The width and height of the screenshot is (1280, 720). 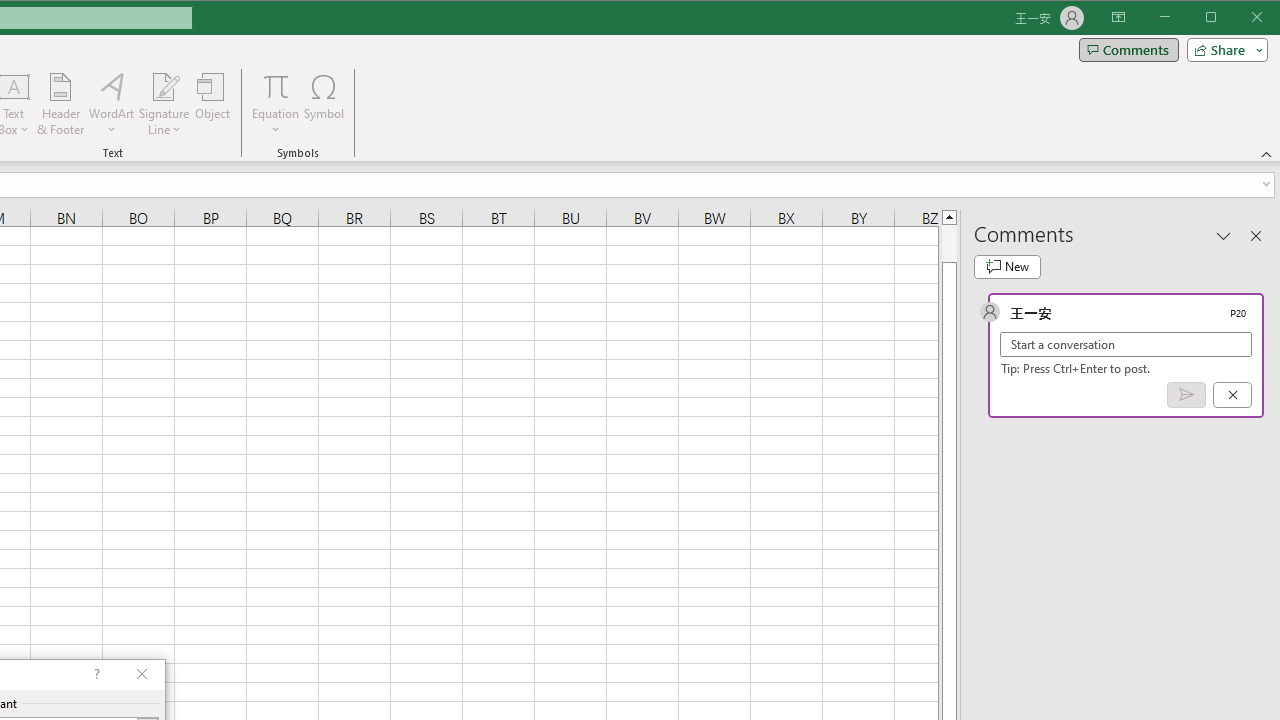 What do you see at coordinates (276, 104) in the screenshot?
I see `Equation` at bounding box center [276, 104].